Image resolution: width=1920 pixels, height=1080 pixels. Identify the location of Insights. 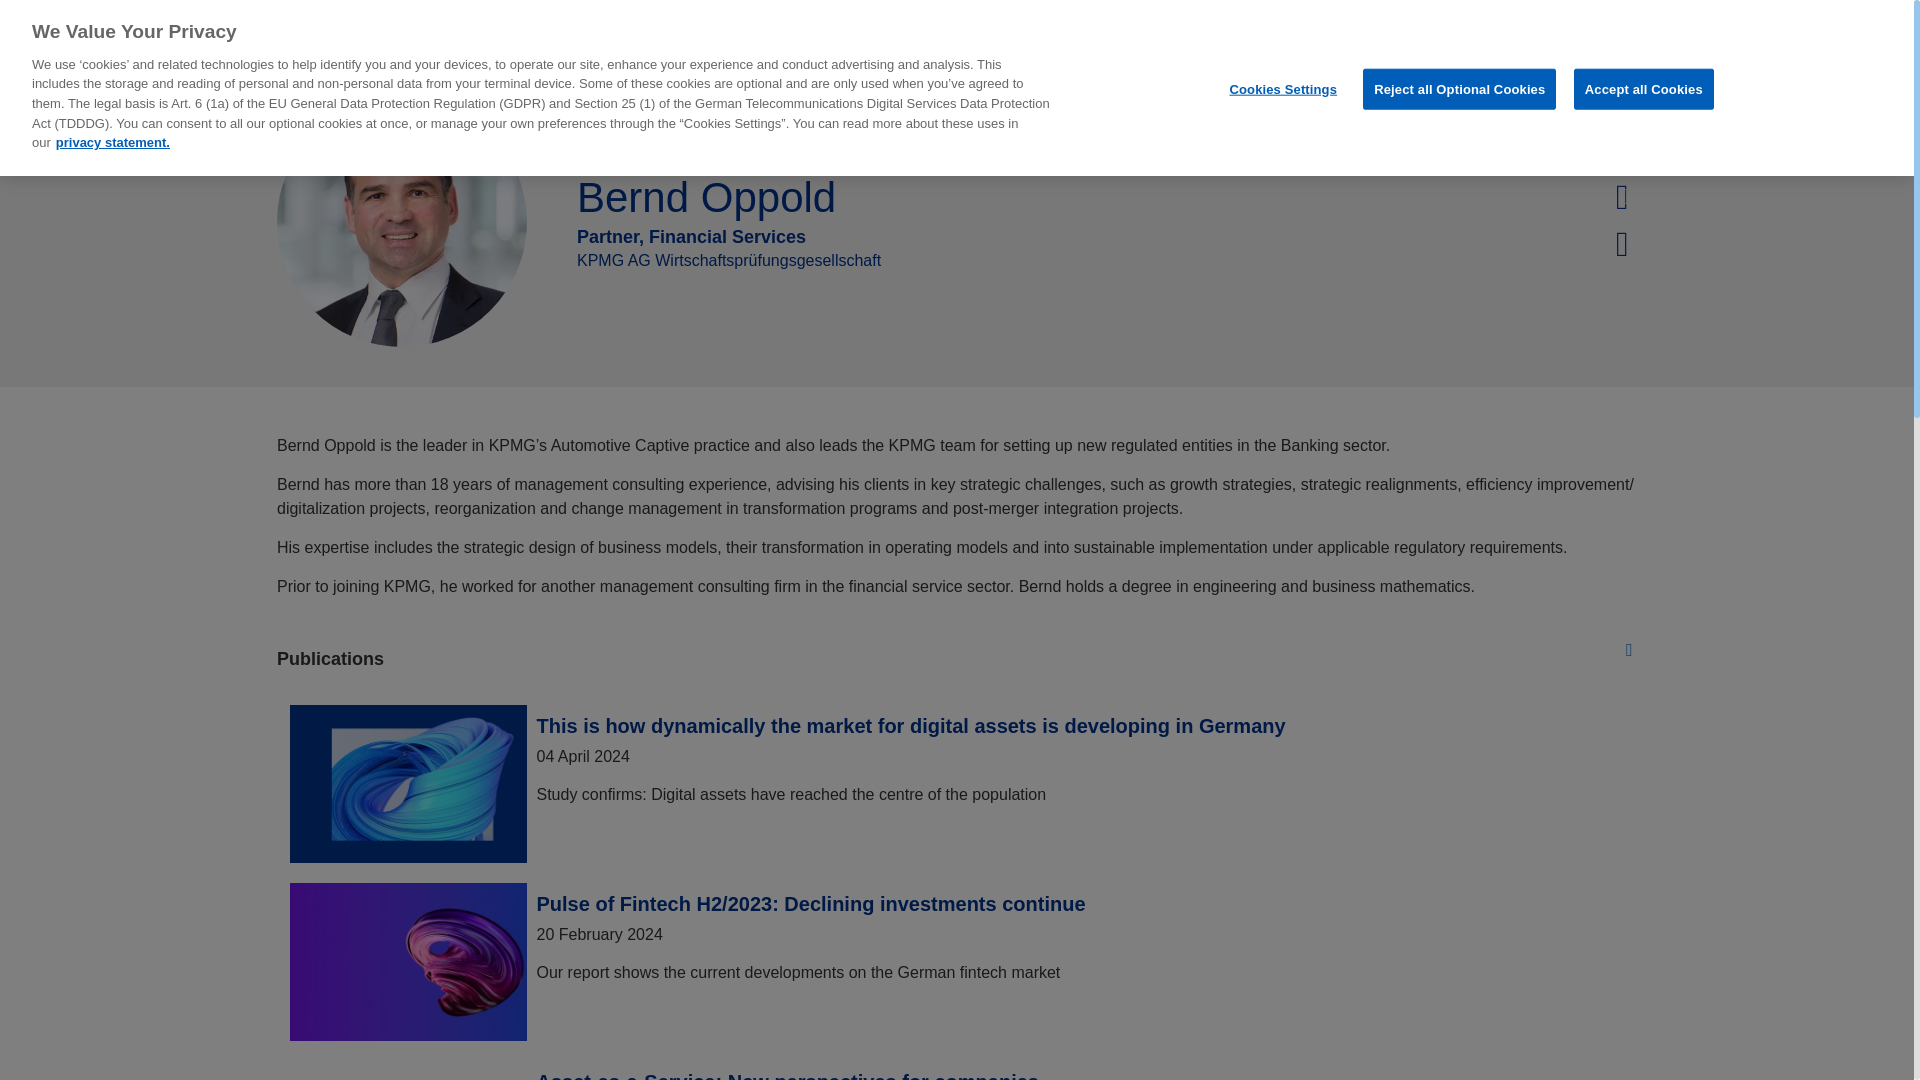
(664, 37).